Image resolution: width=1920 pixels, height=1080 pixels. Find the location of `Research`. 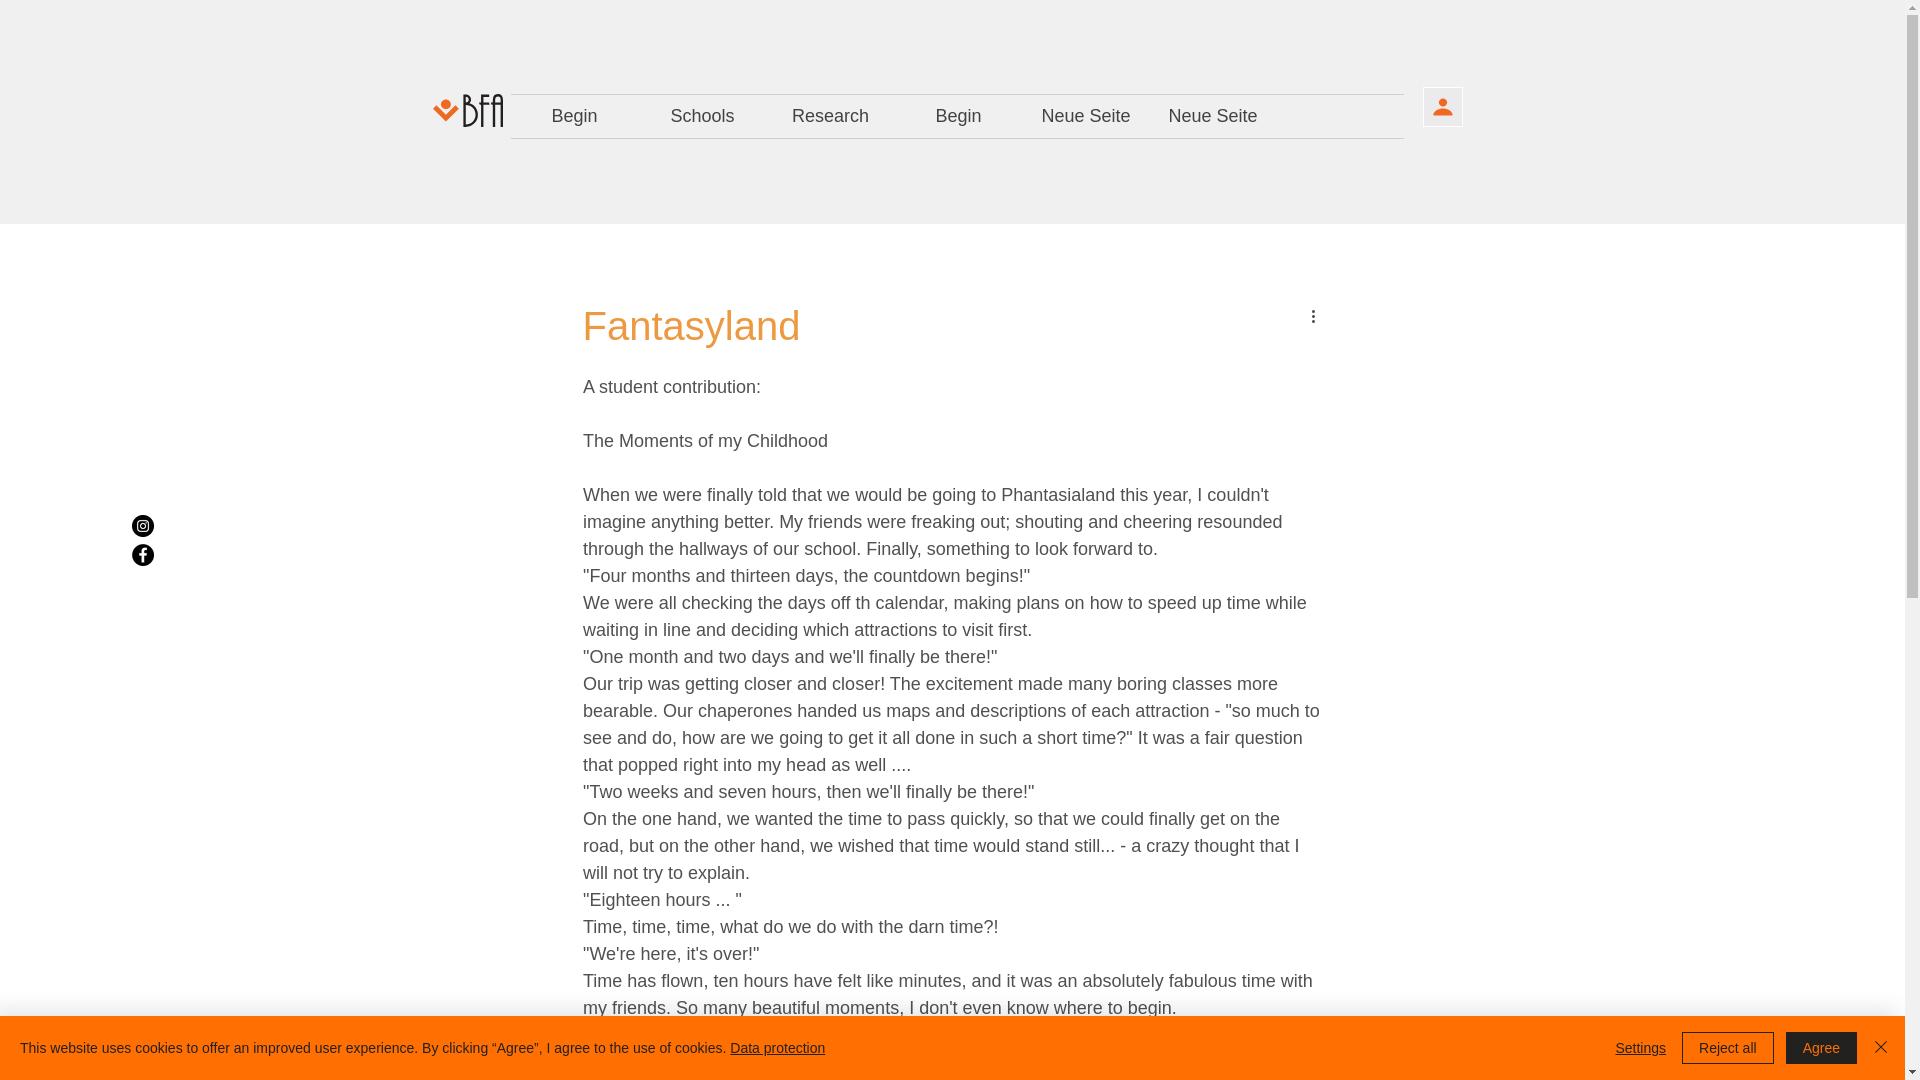

Research is located at coordinates (830, 116).